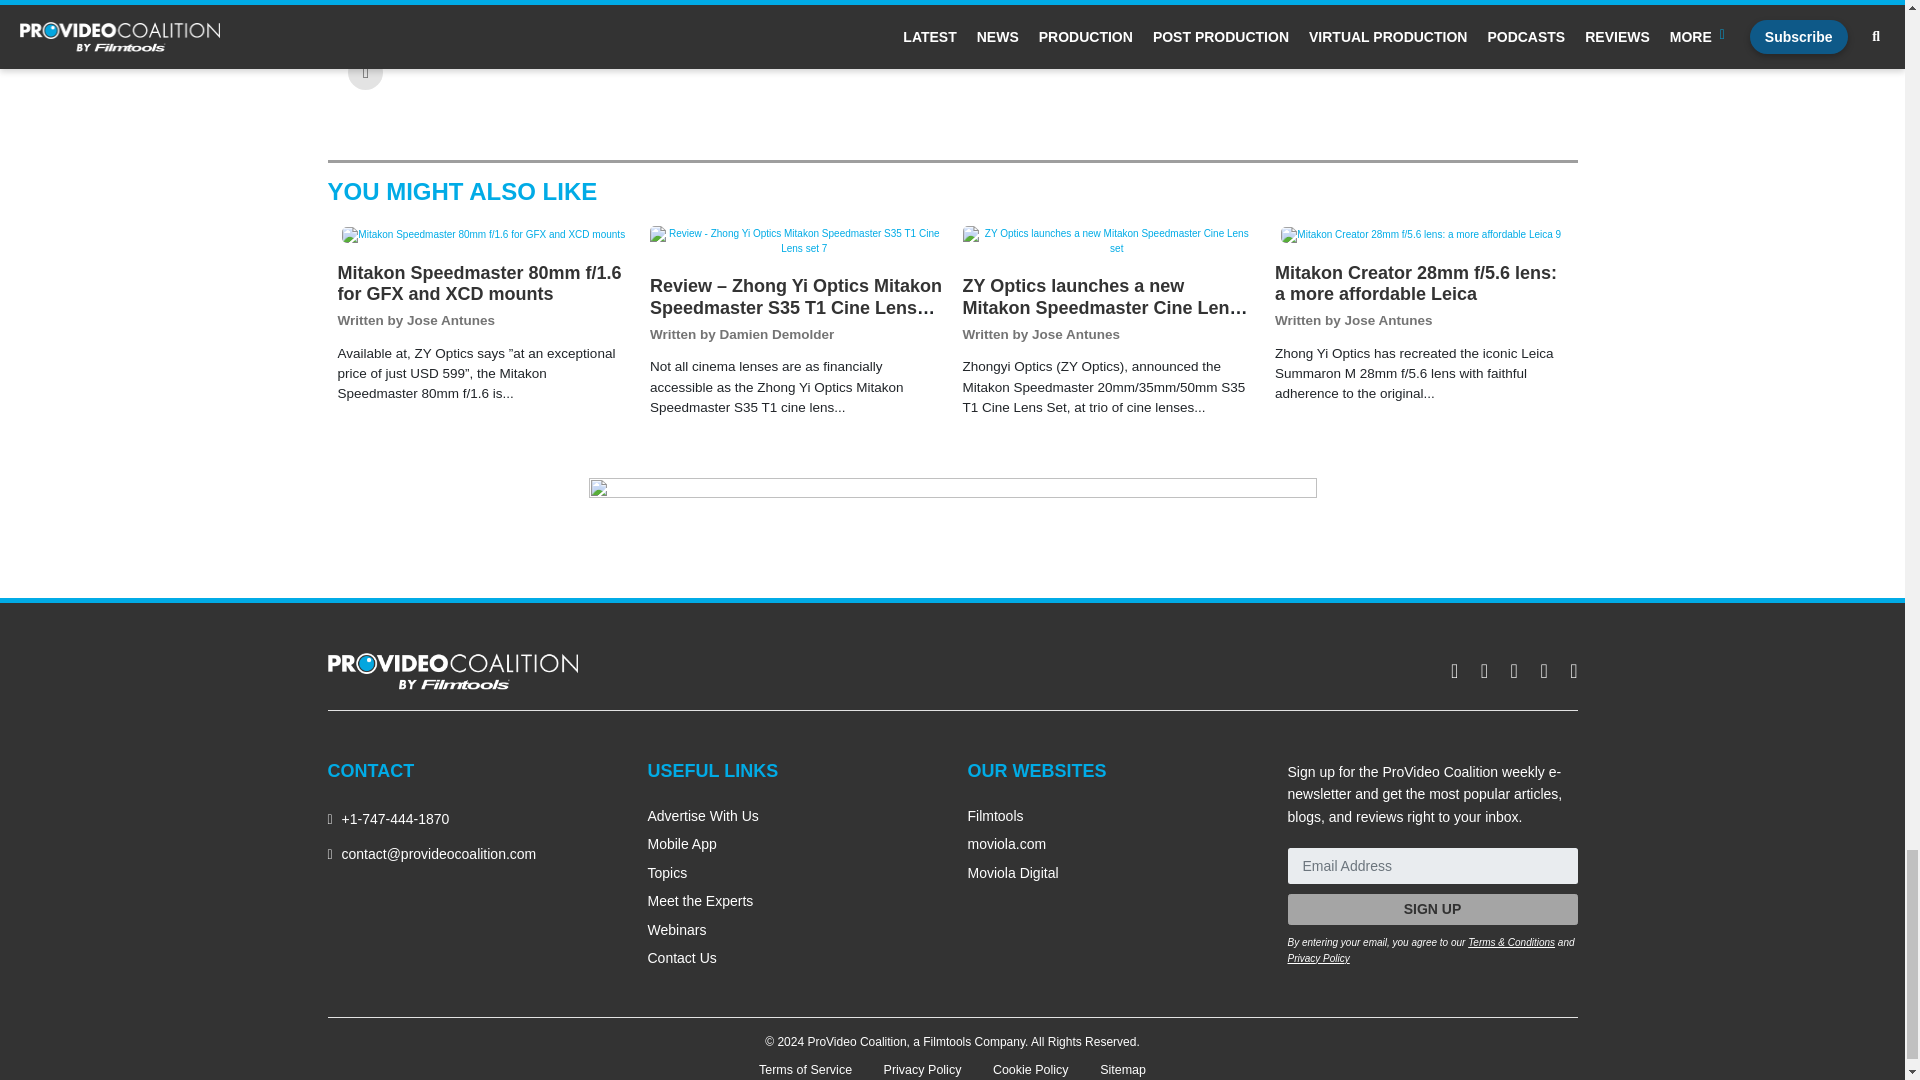 This screenshot has width=1920, height=1080. What do you see at coordinates (1433, 909) in the screenshot?
I see `SIGN UP` at bounding box center [1433, 909].